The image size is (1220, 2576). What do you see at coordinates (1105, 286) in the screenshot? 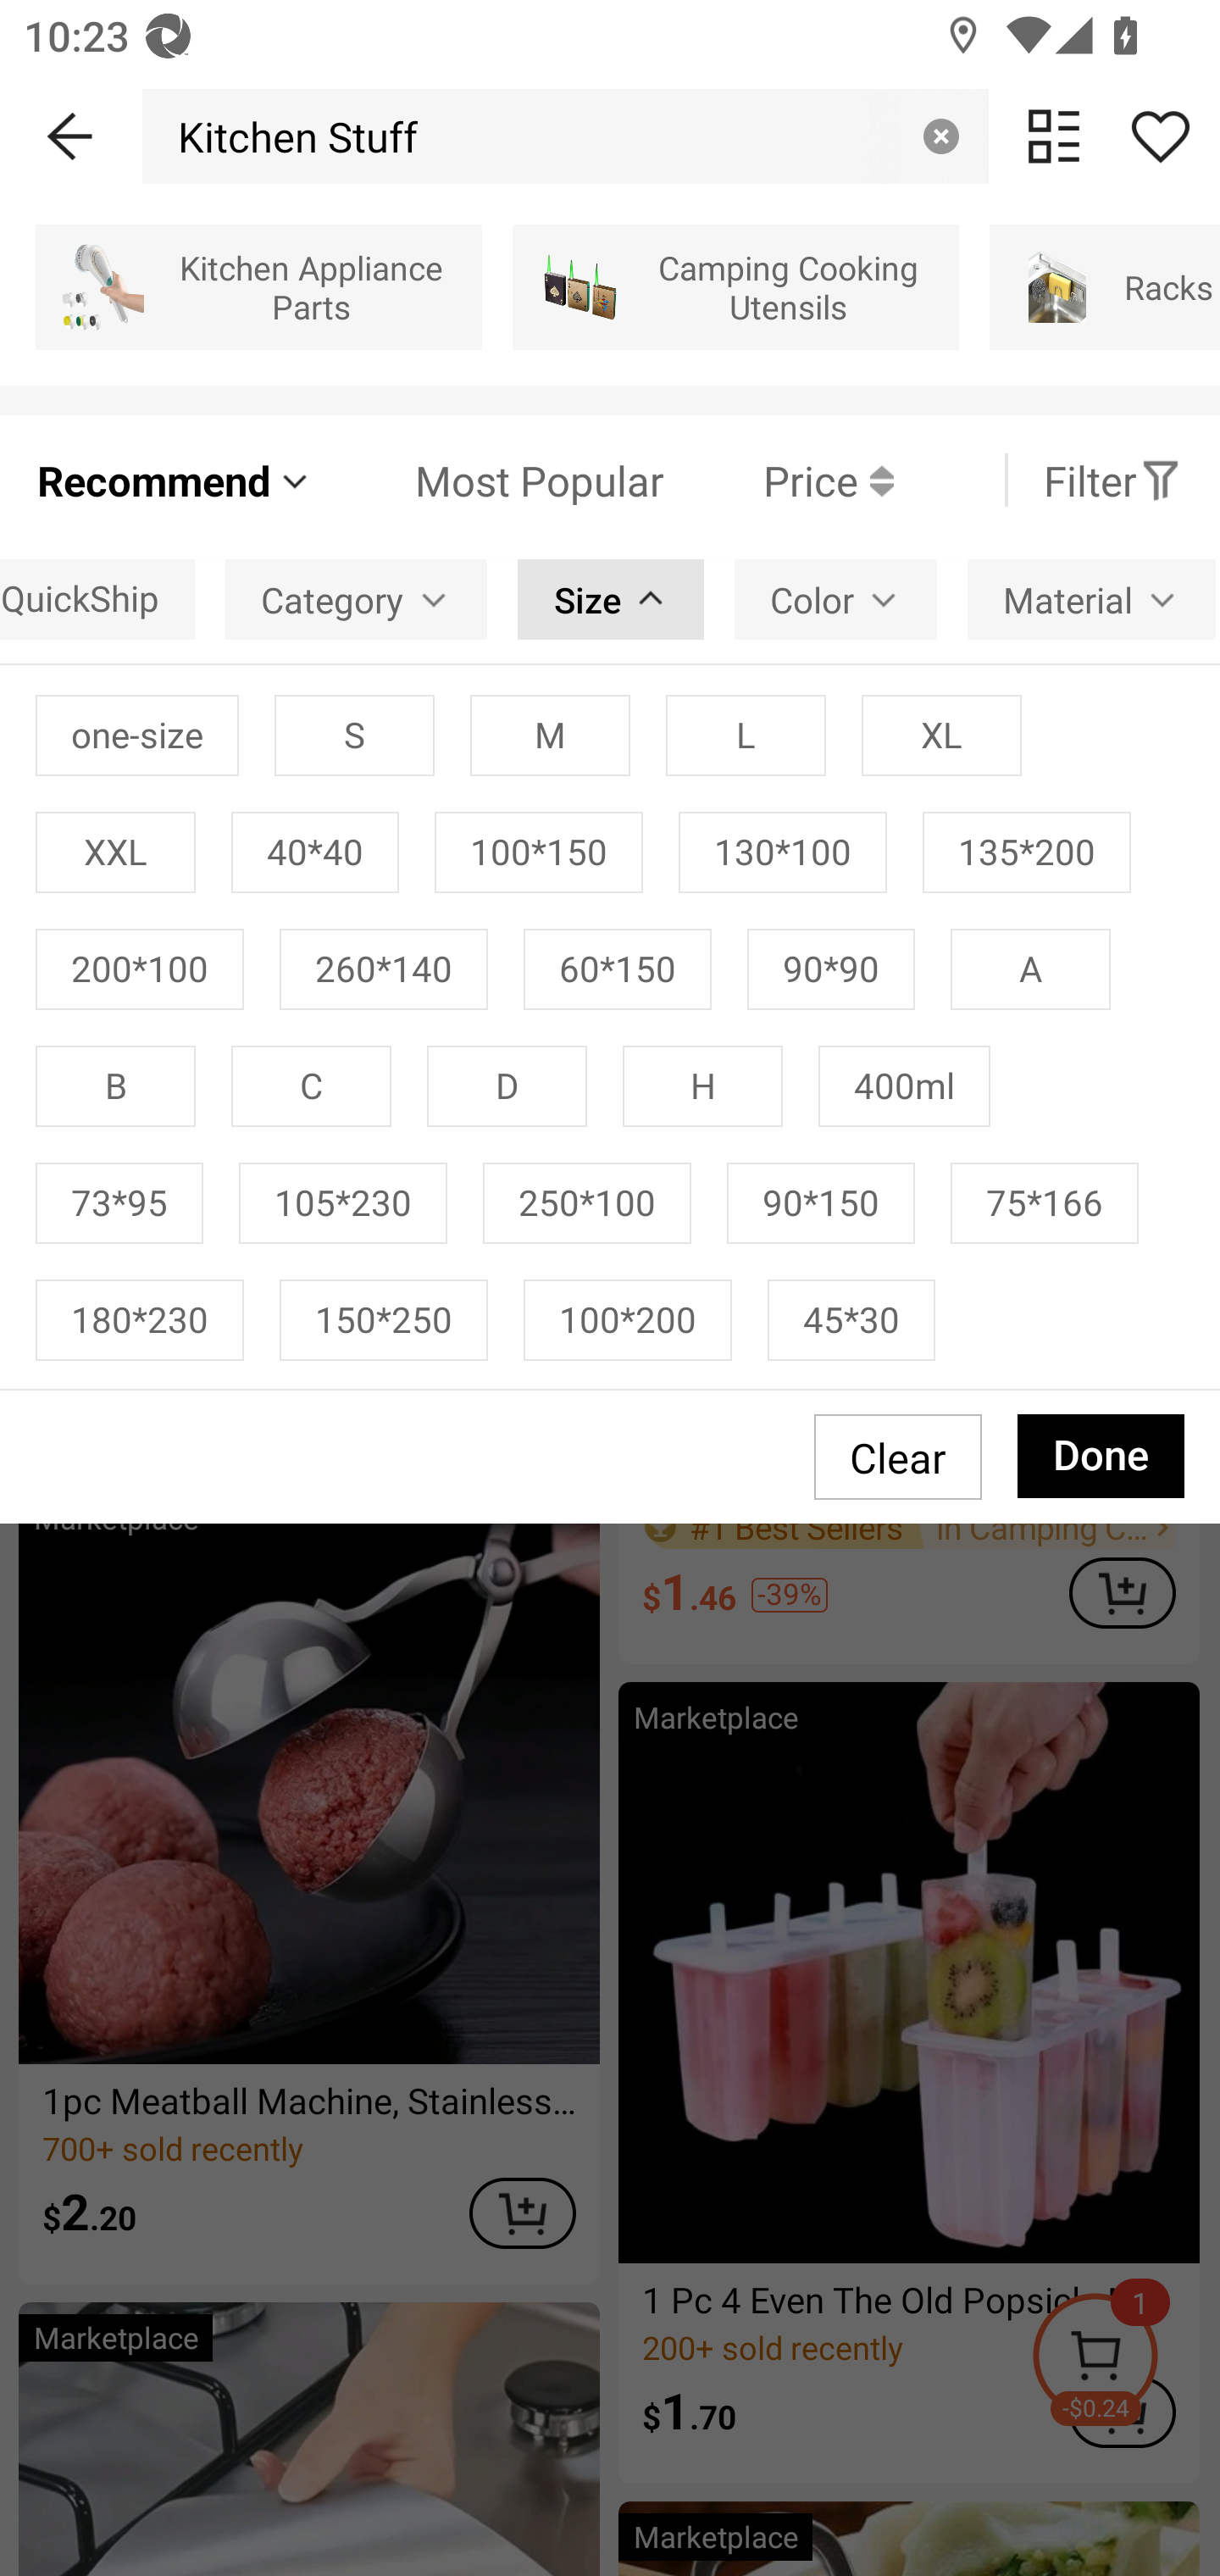
I see `Racks & Holders` at bounding box center [1105, 286].